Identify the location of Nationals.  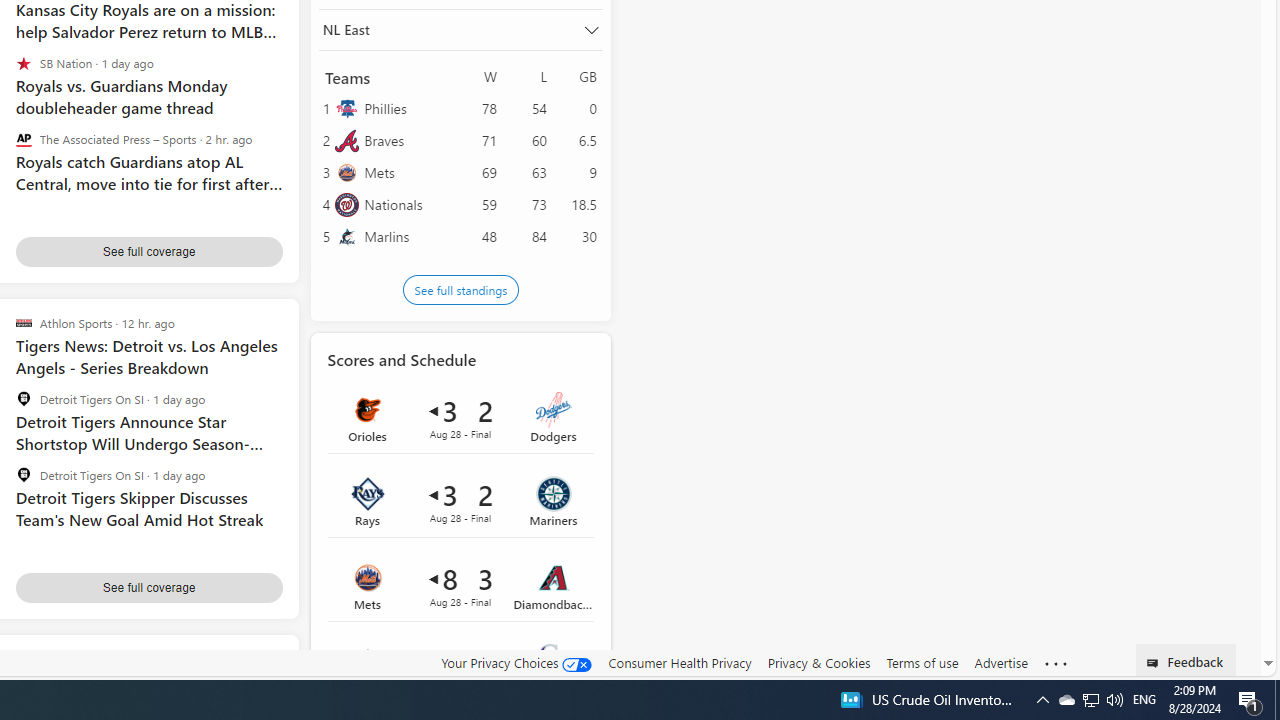
(406, 204).